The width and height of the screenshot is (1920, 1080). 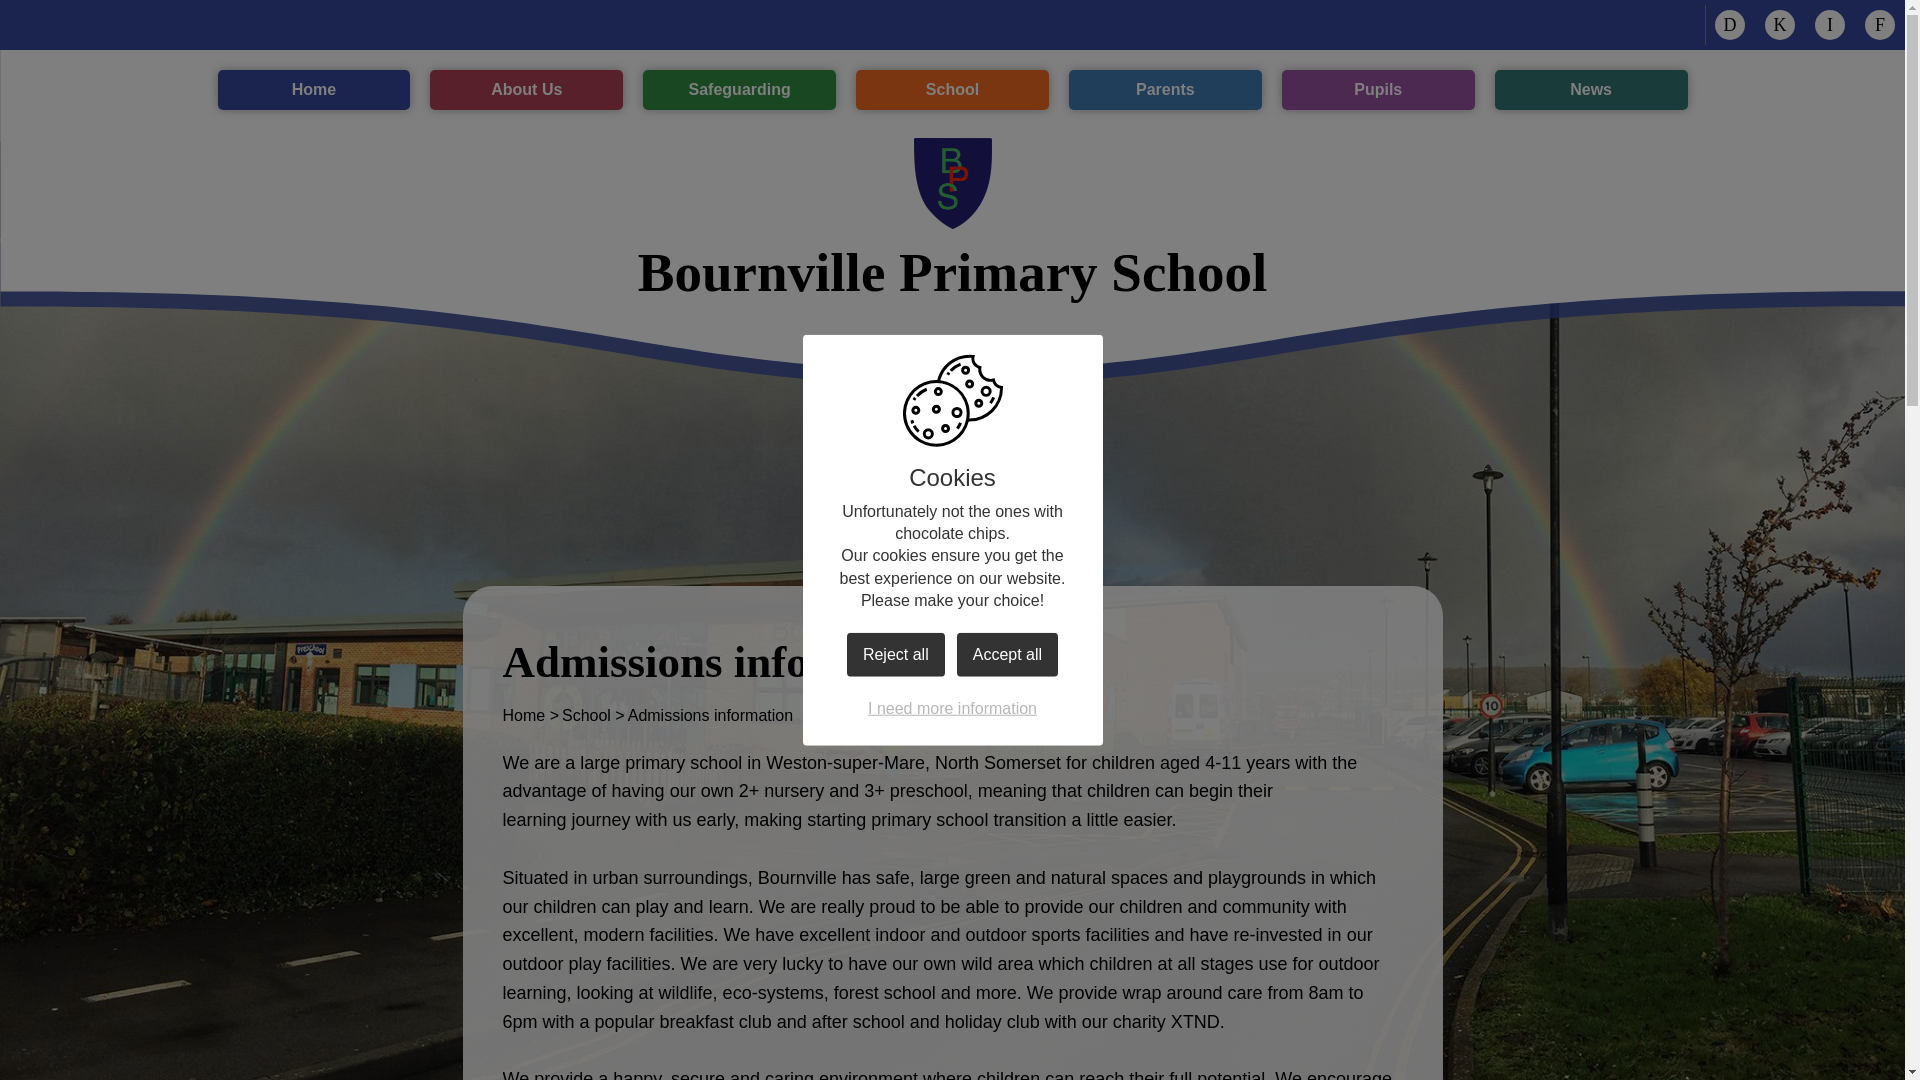 What do you see at coordinates (739, 90) in the screenshot?
I see `About Us` at bounding box center [739, 90].